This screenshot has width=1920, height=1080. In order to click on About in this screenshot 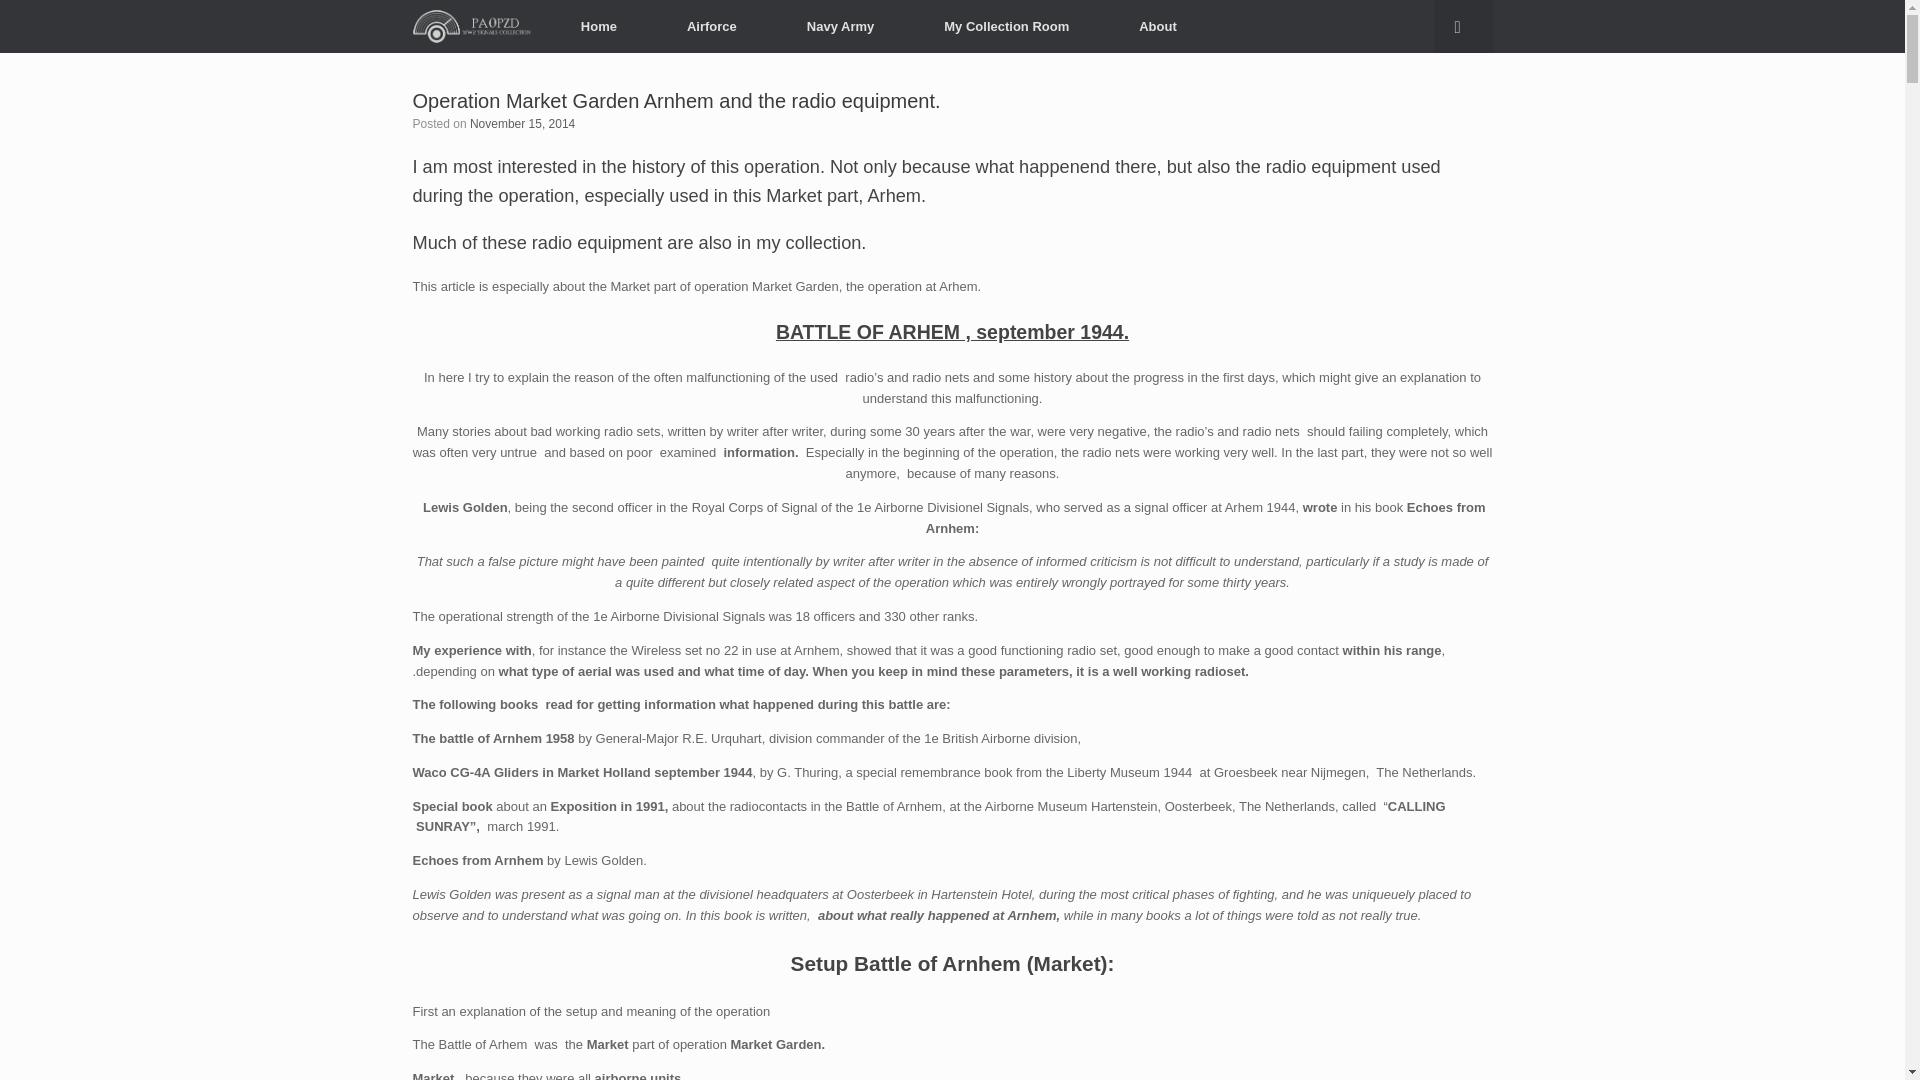, I will do `click(1158, 26)`.